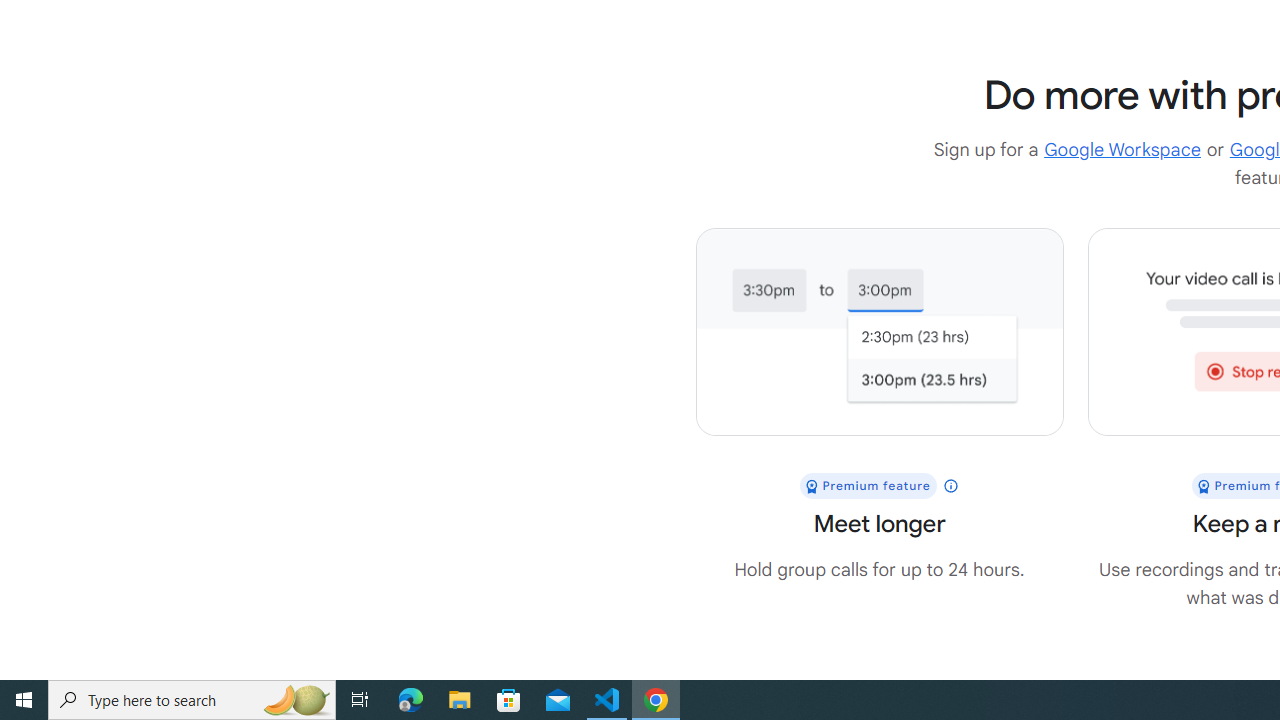  I want to click on Premium feature, so click(879, 486).